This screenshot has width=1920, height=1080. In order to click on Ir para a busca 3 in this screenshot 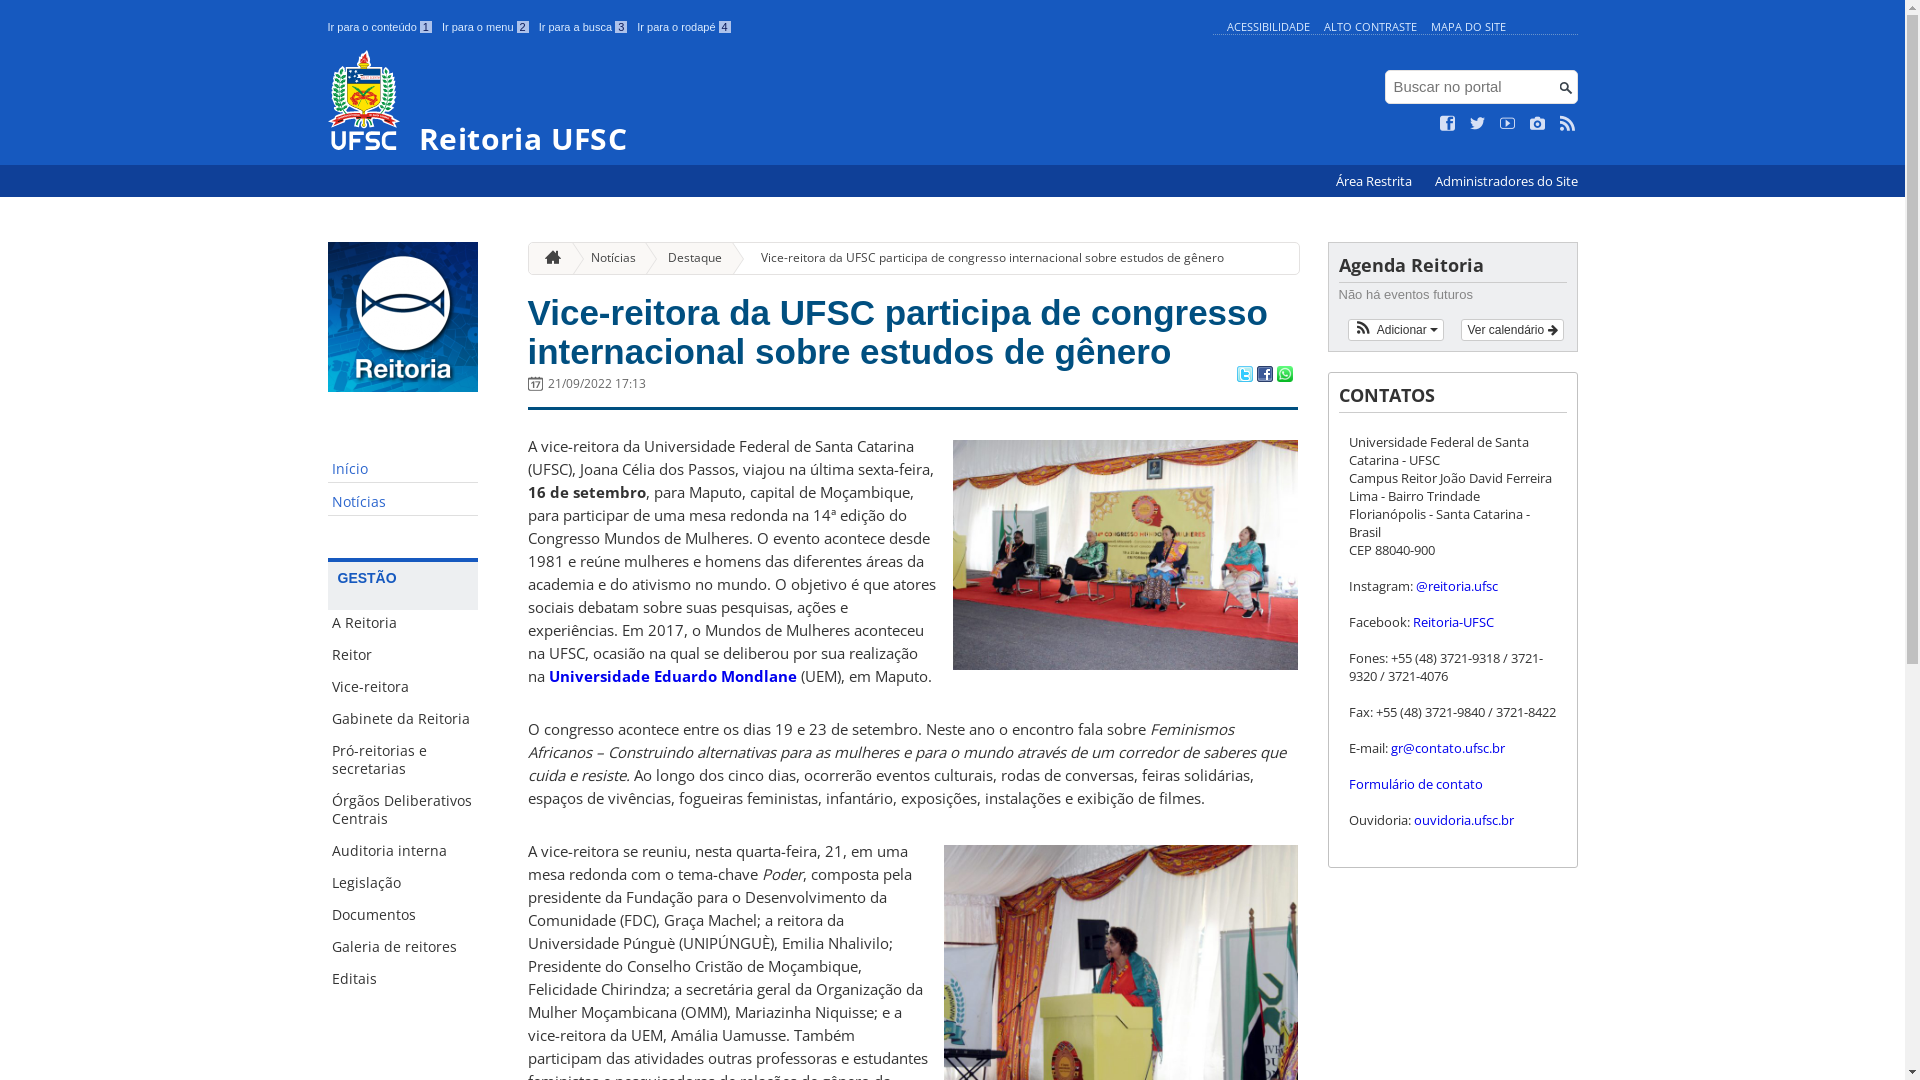, I will do `click(584, 27)`.